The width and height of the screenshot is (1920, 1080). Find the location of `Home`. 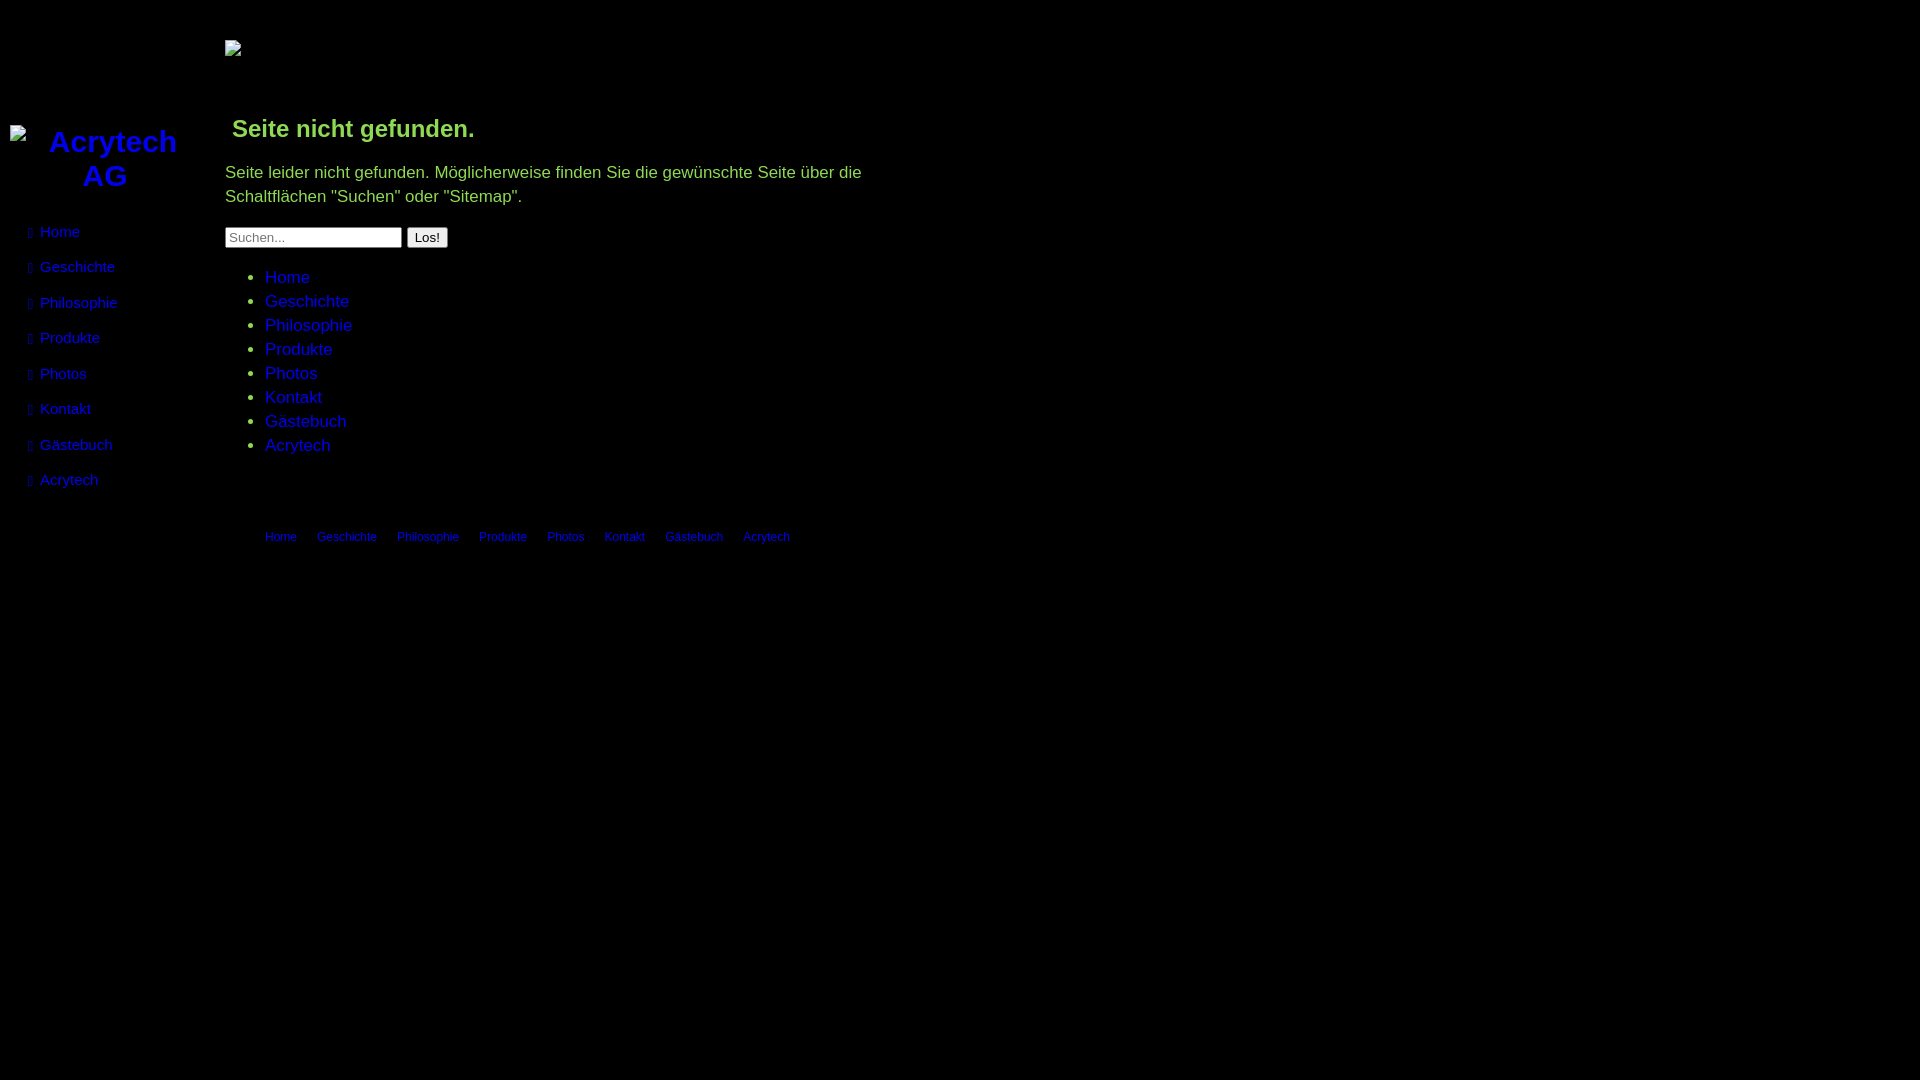

Home is located at coordinates (288, 278).